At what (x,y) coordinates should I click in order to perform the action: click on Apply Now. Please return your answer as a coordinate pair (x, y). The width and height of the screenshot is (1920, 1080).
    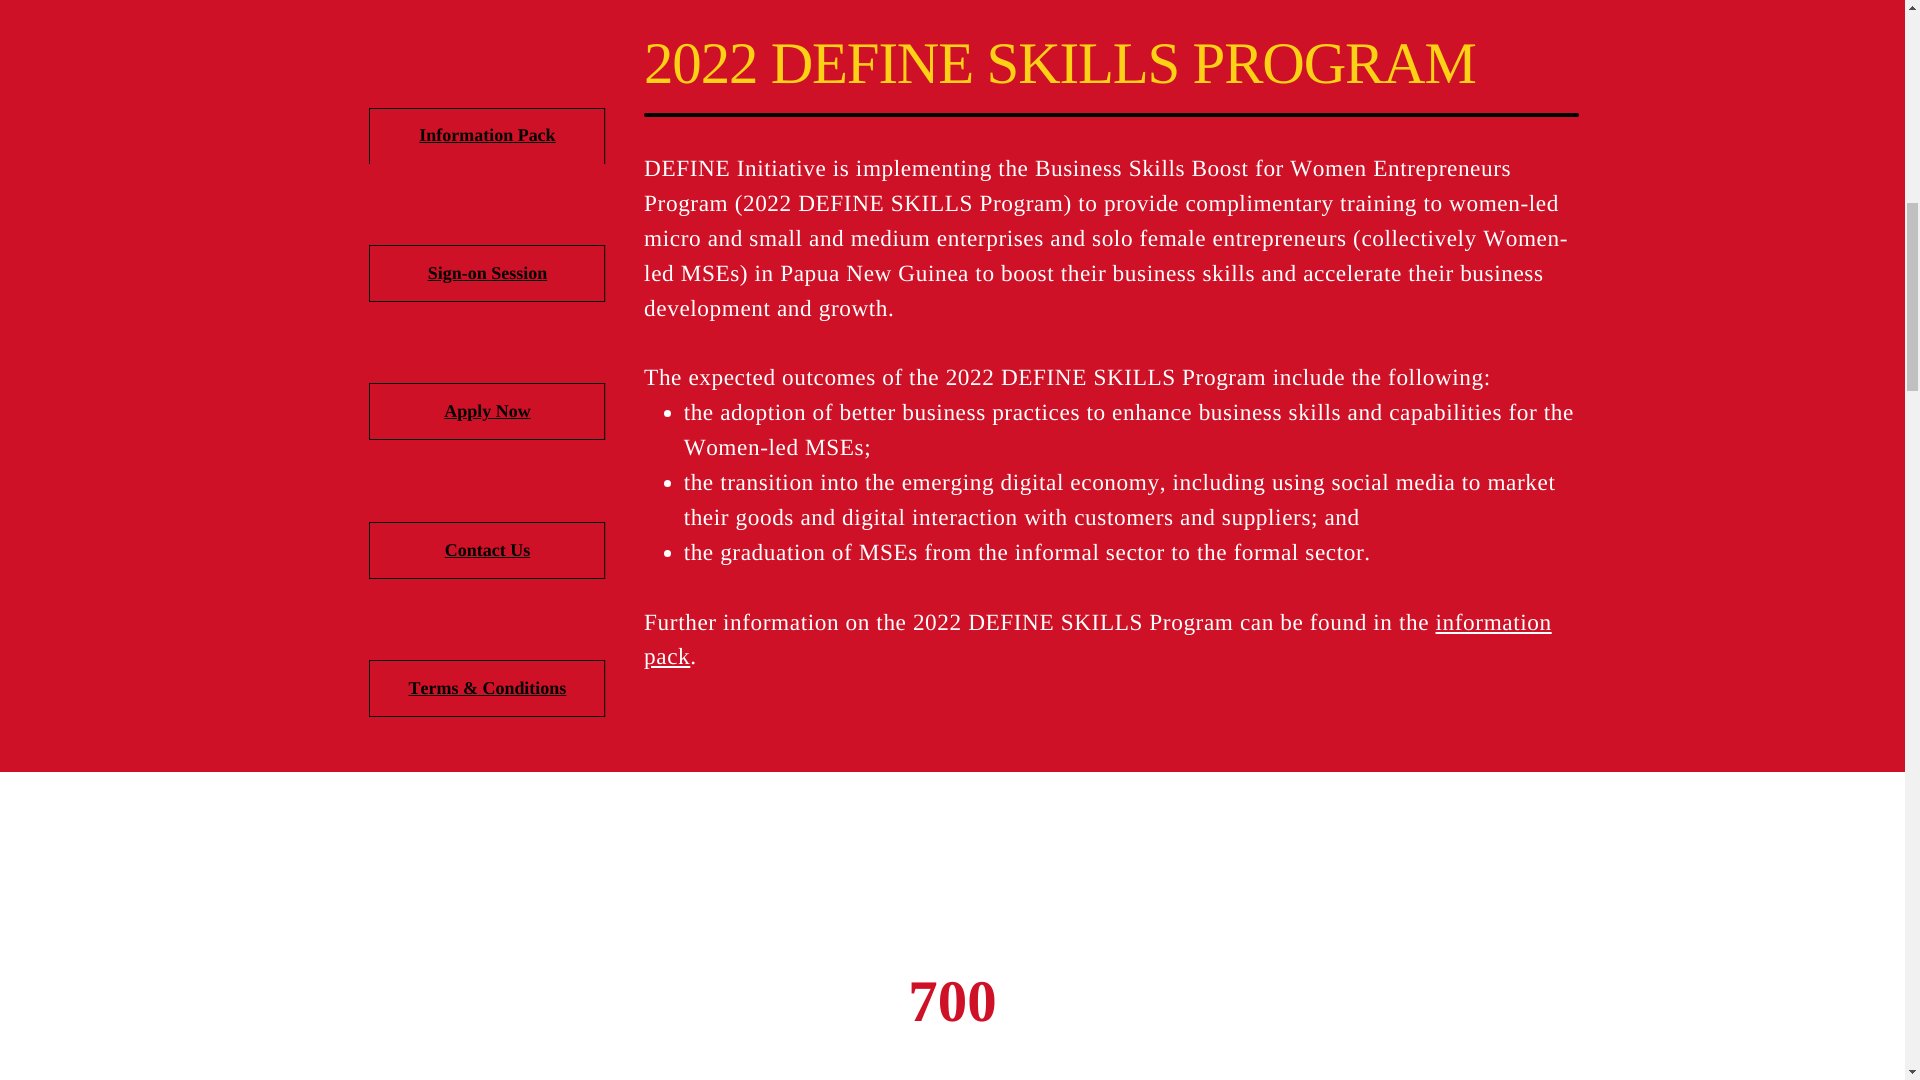
    Looking at the image, I should click on (486, 410).